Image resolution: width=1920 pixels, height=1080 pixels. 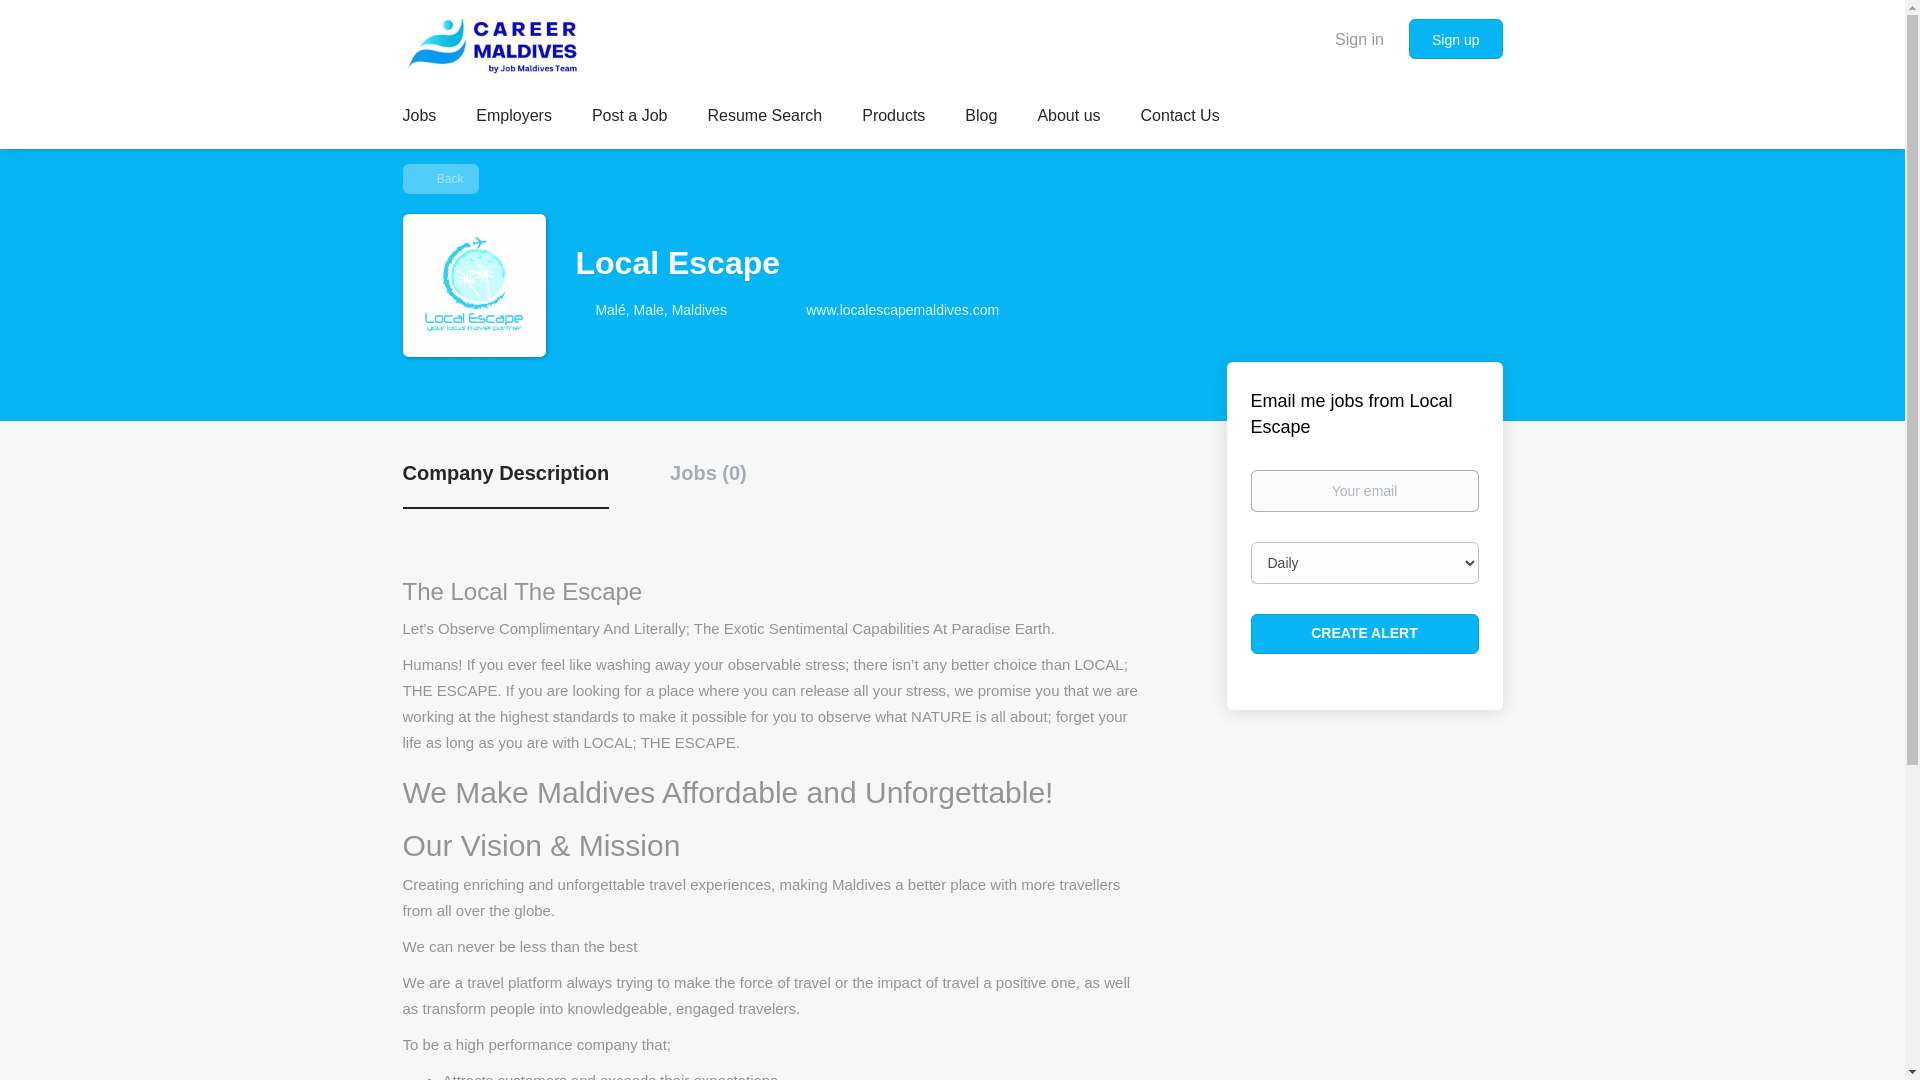 I want to click on Post a Job, so click(x=630, y=118).